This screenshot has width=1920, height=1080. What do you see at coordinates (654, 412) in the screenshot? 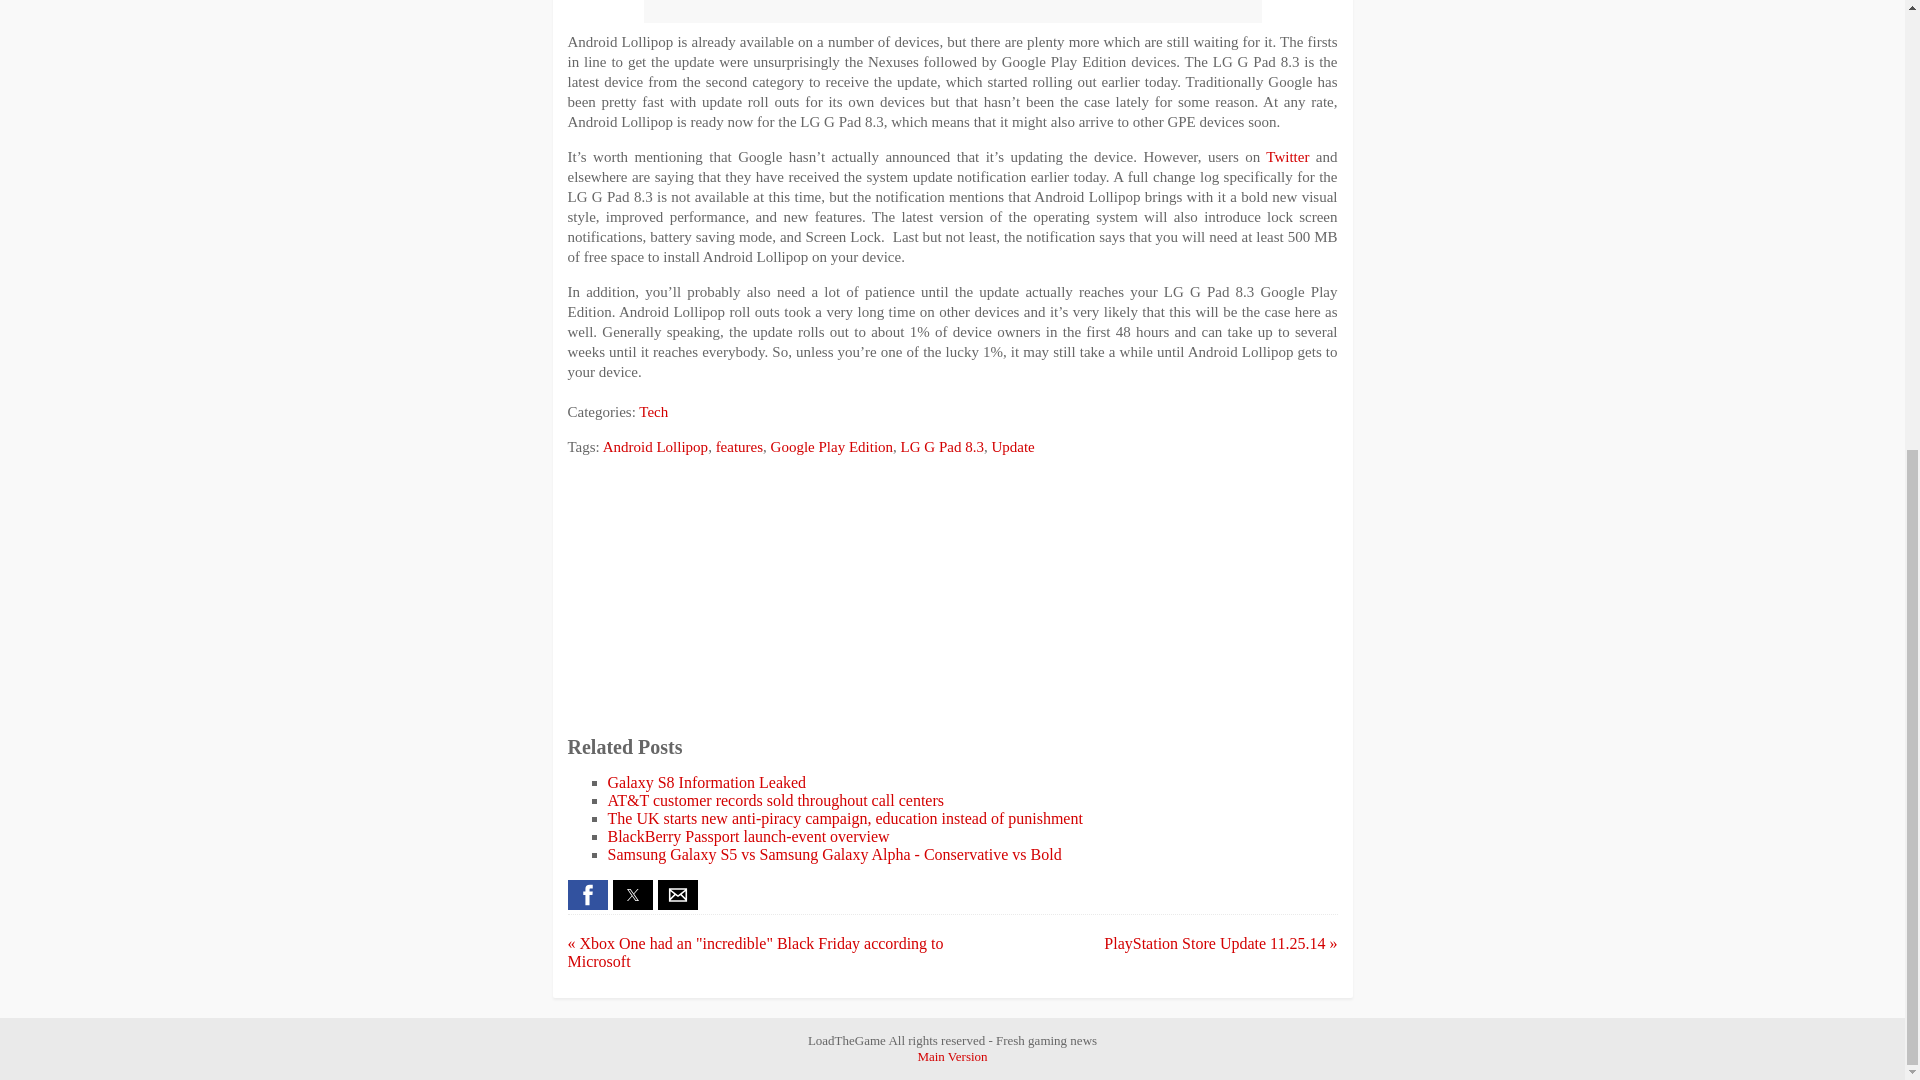
I see `Tech` at bounding box center [654, 412].